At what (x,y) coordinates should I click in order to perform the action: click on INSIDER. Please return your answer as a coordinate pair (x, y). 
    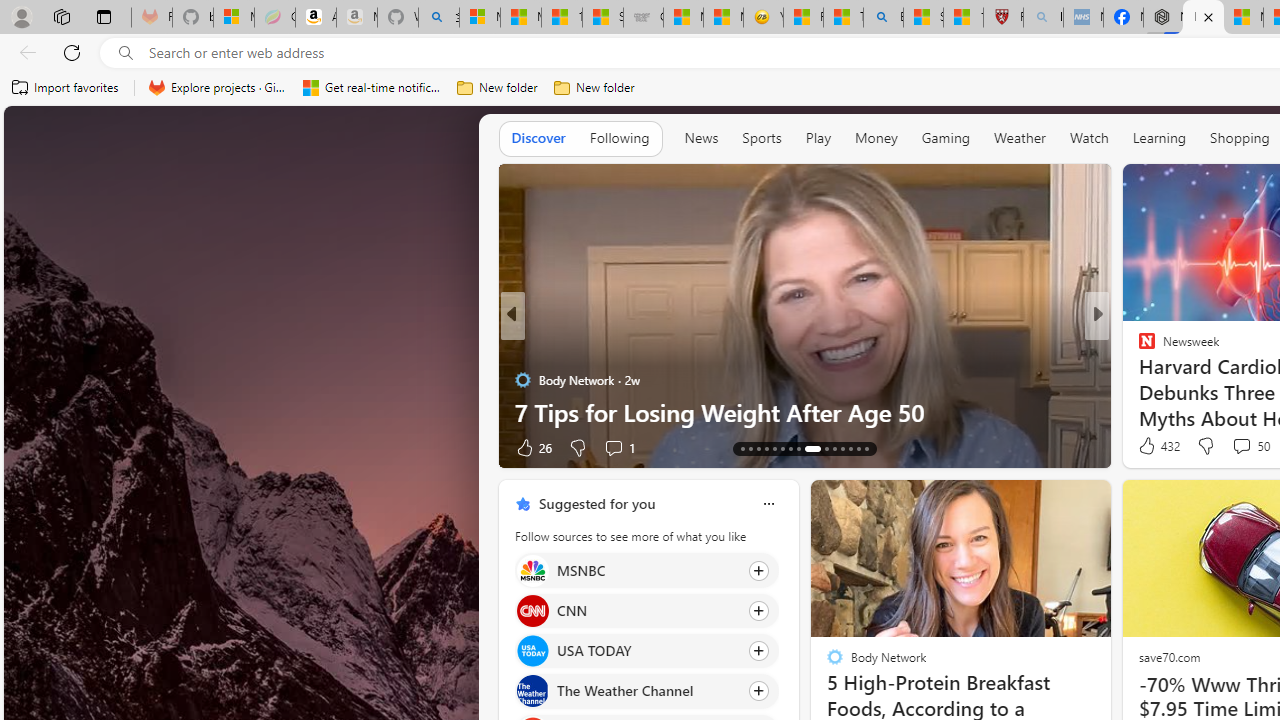
    Looking at the image, I should click on (1138, 347).